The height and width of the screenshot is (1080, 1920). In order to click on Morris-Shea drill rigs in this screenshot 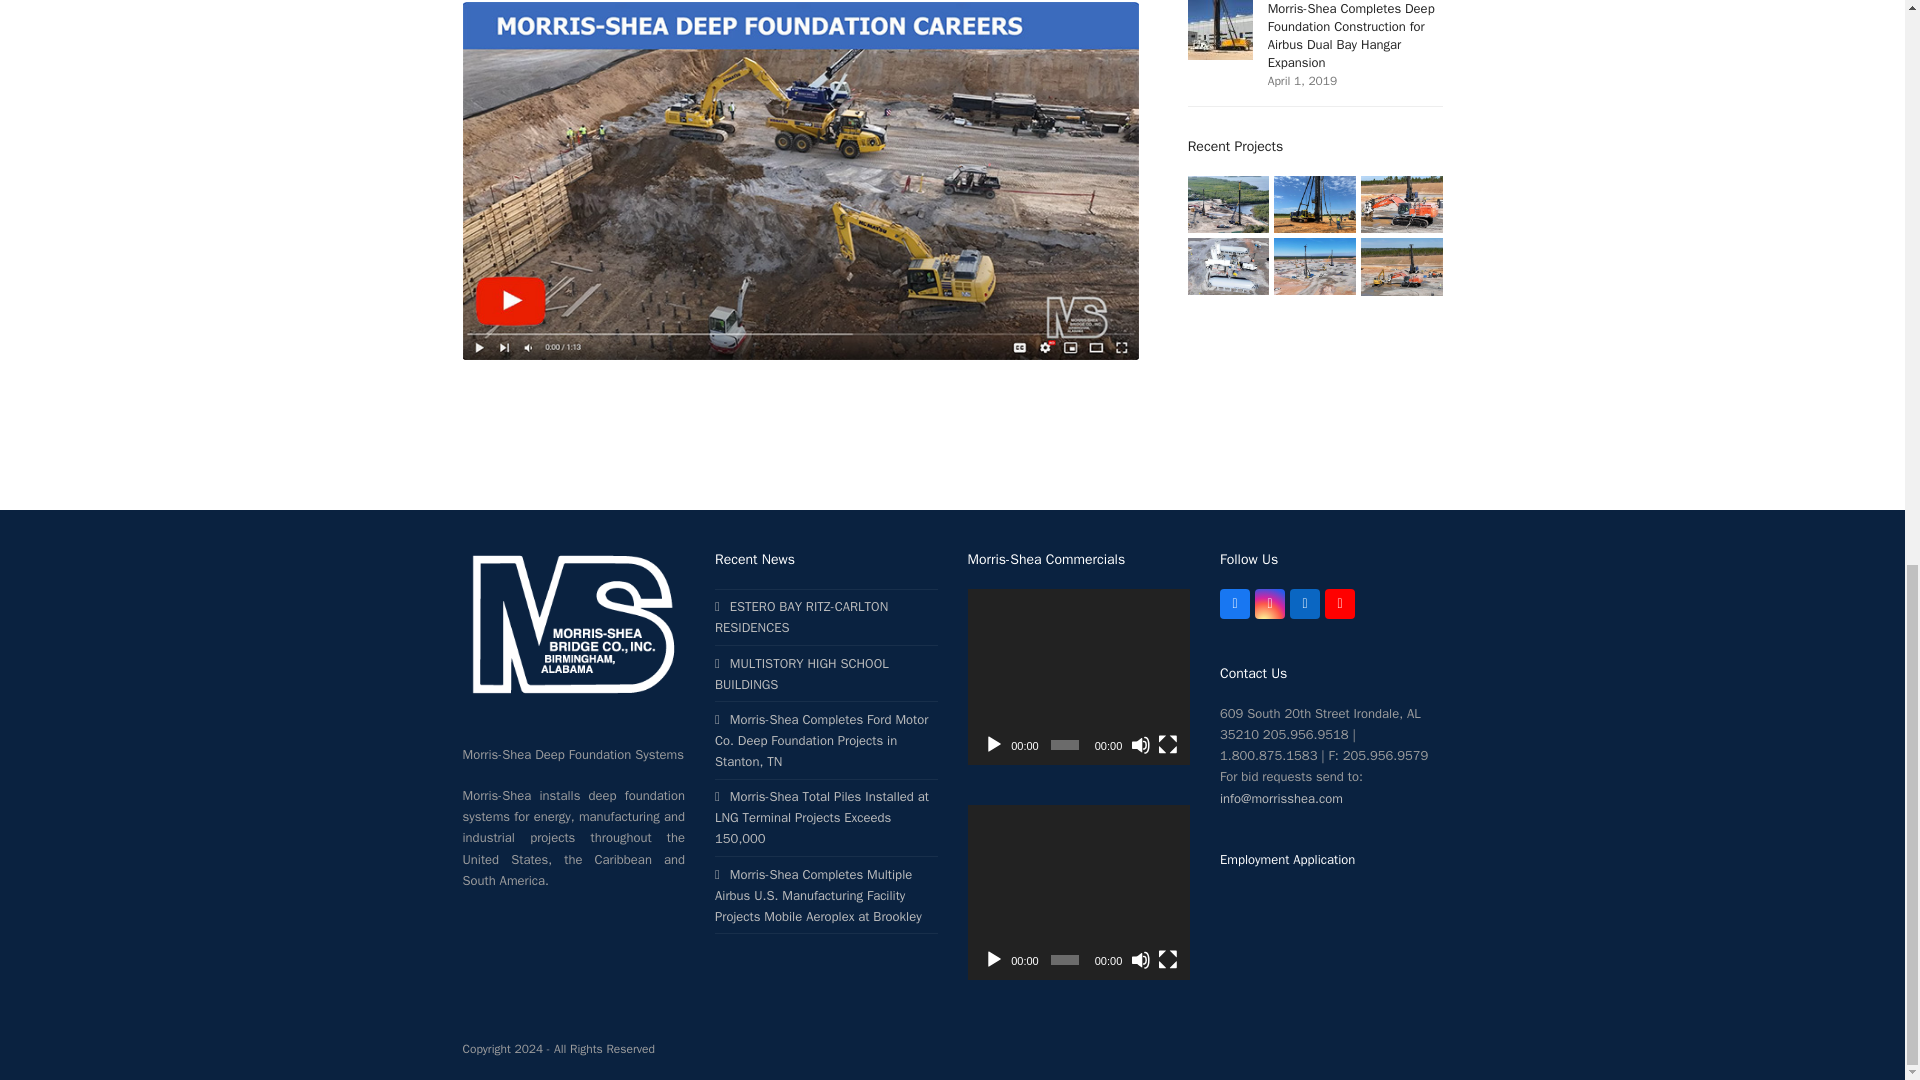, I will do `click(1314, 266)`.